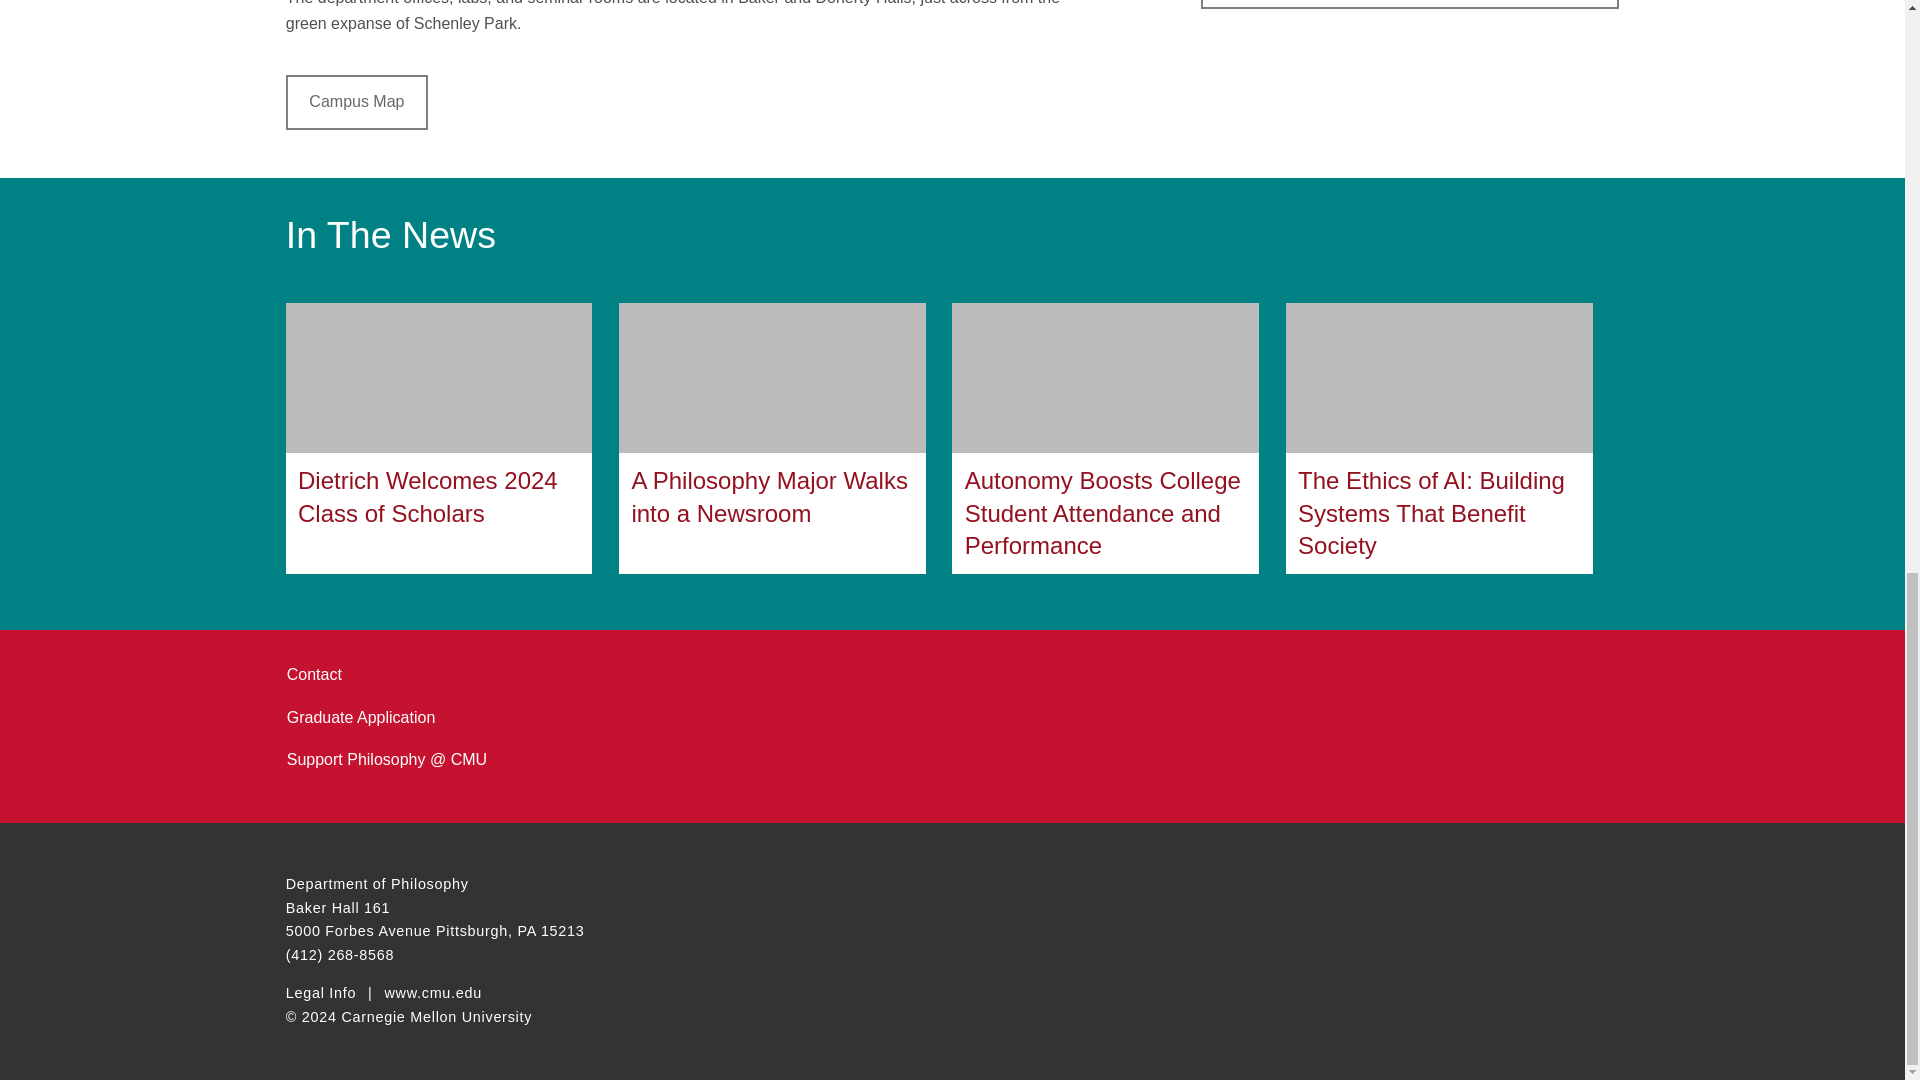 The image size is (1920, 1080). Describe the element at coordinates (781, 887) in the screenshot. I see `CMU on Twitter` at that location.